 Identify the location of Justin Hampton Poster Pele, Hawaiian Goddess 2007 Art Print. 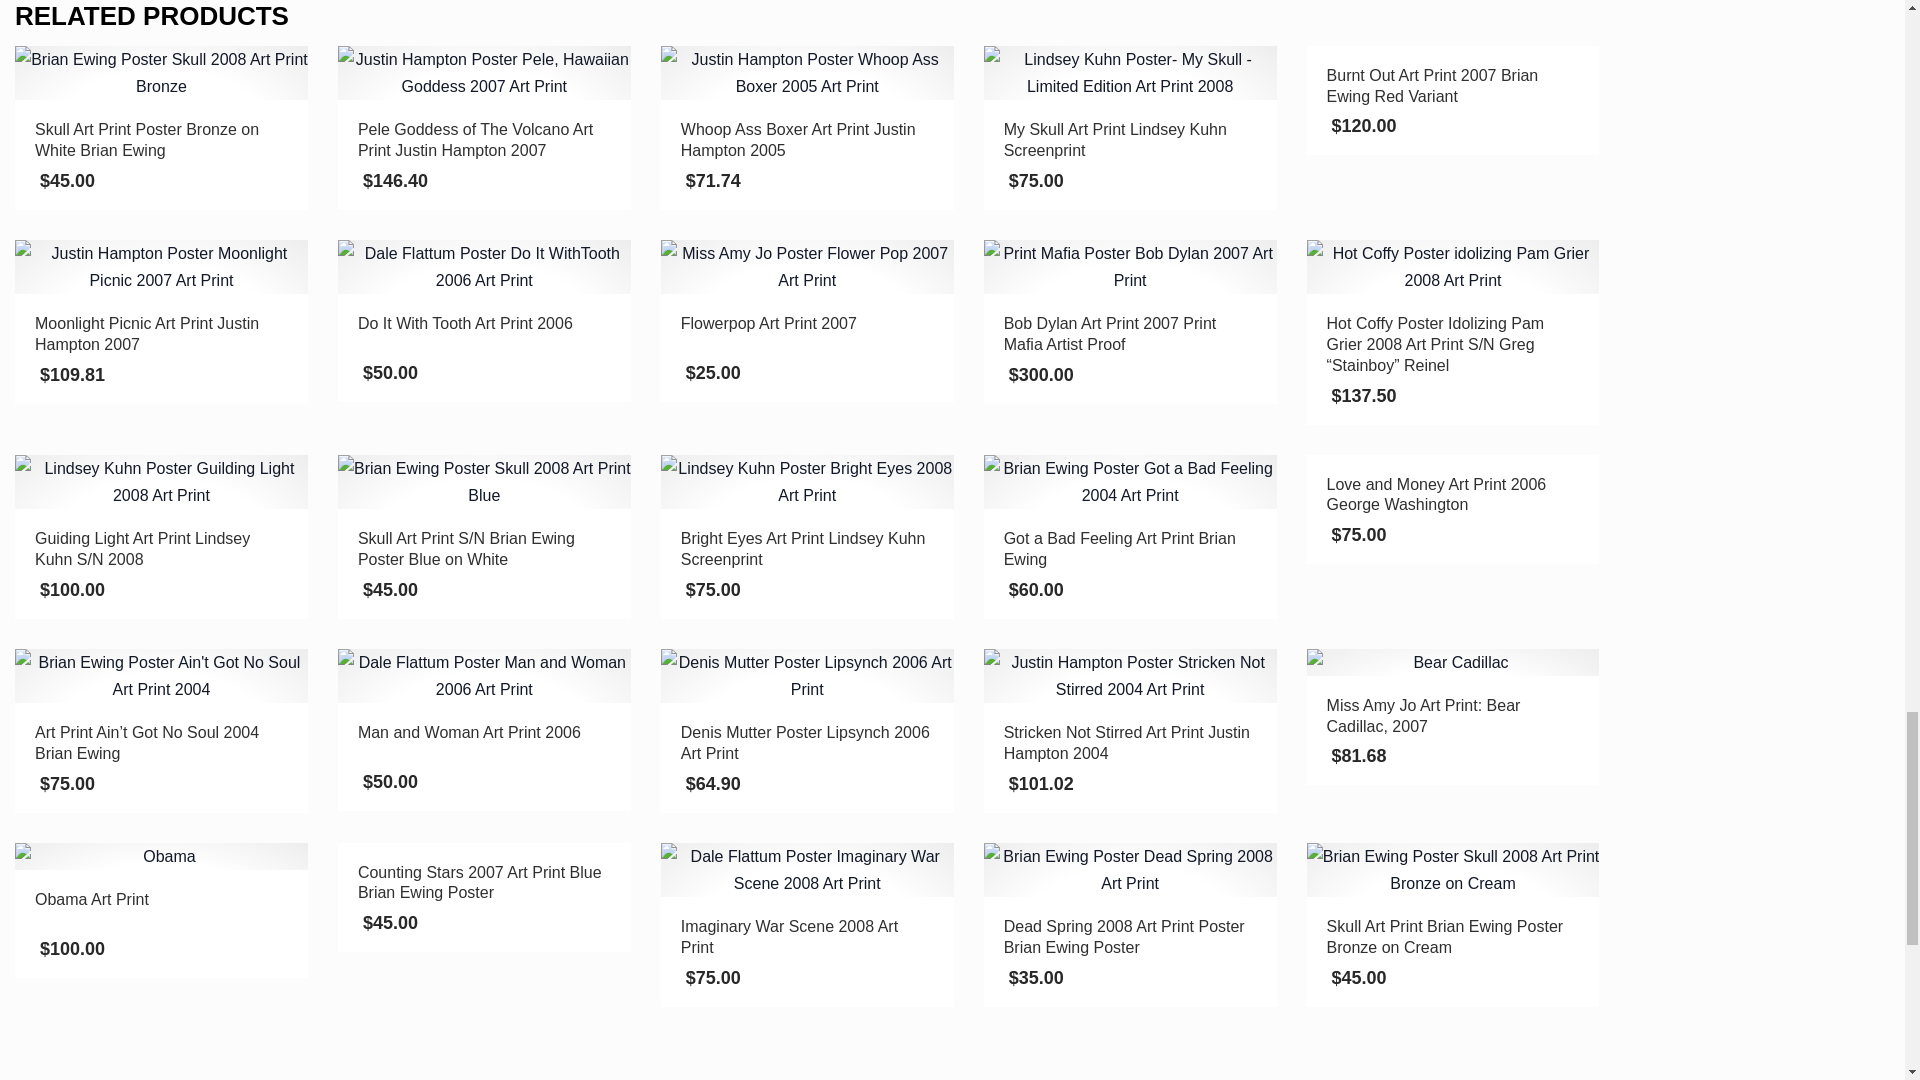
(484, 73).